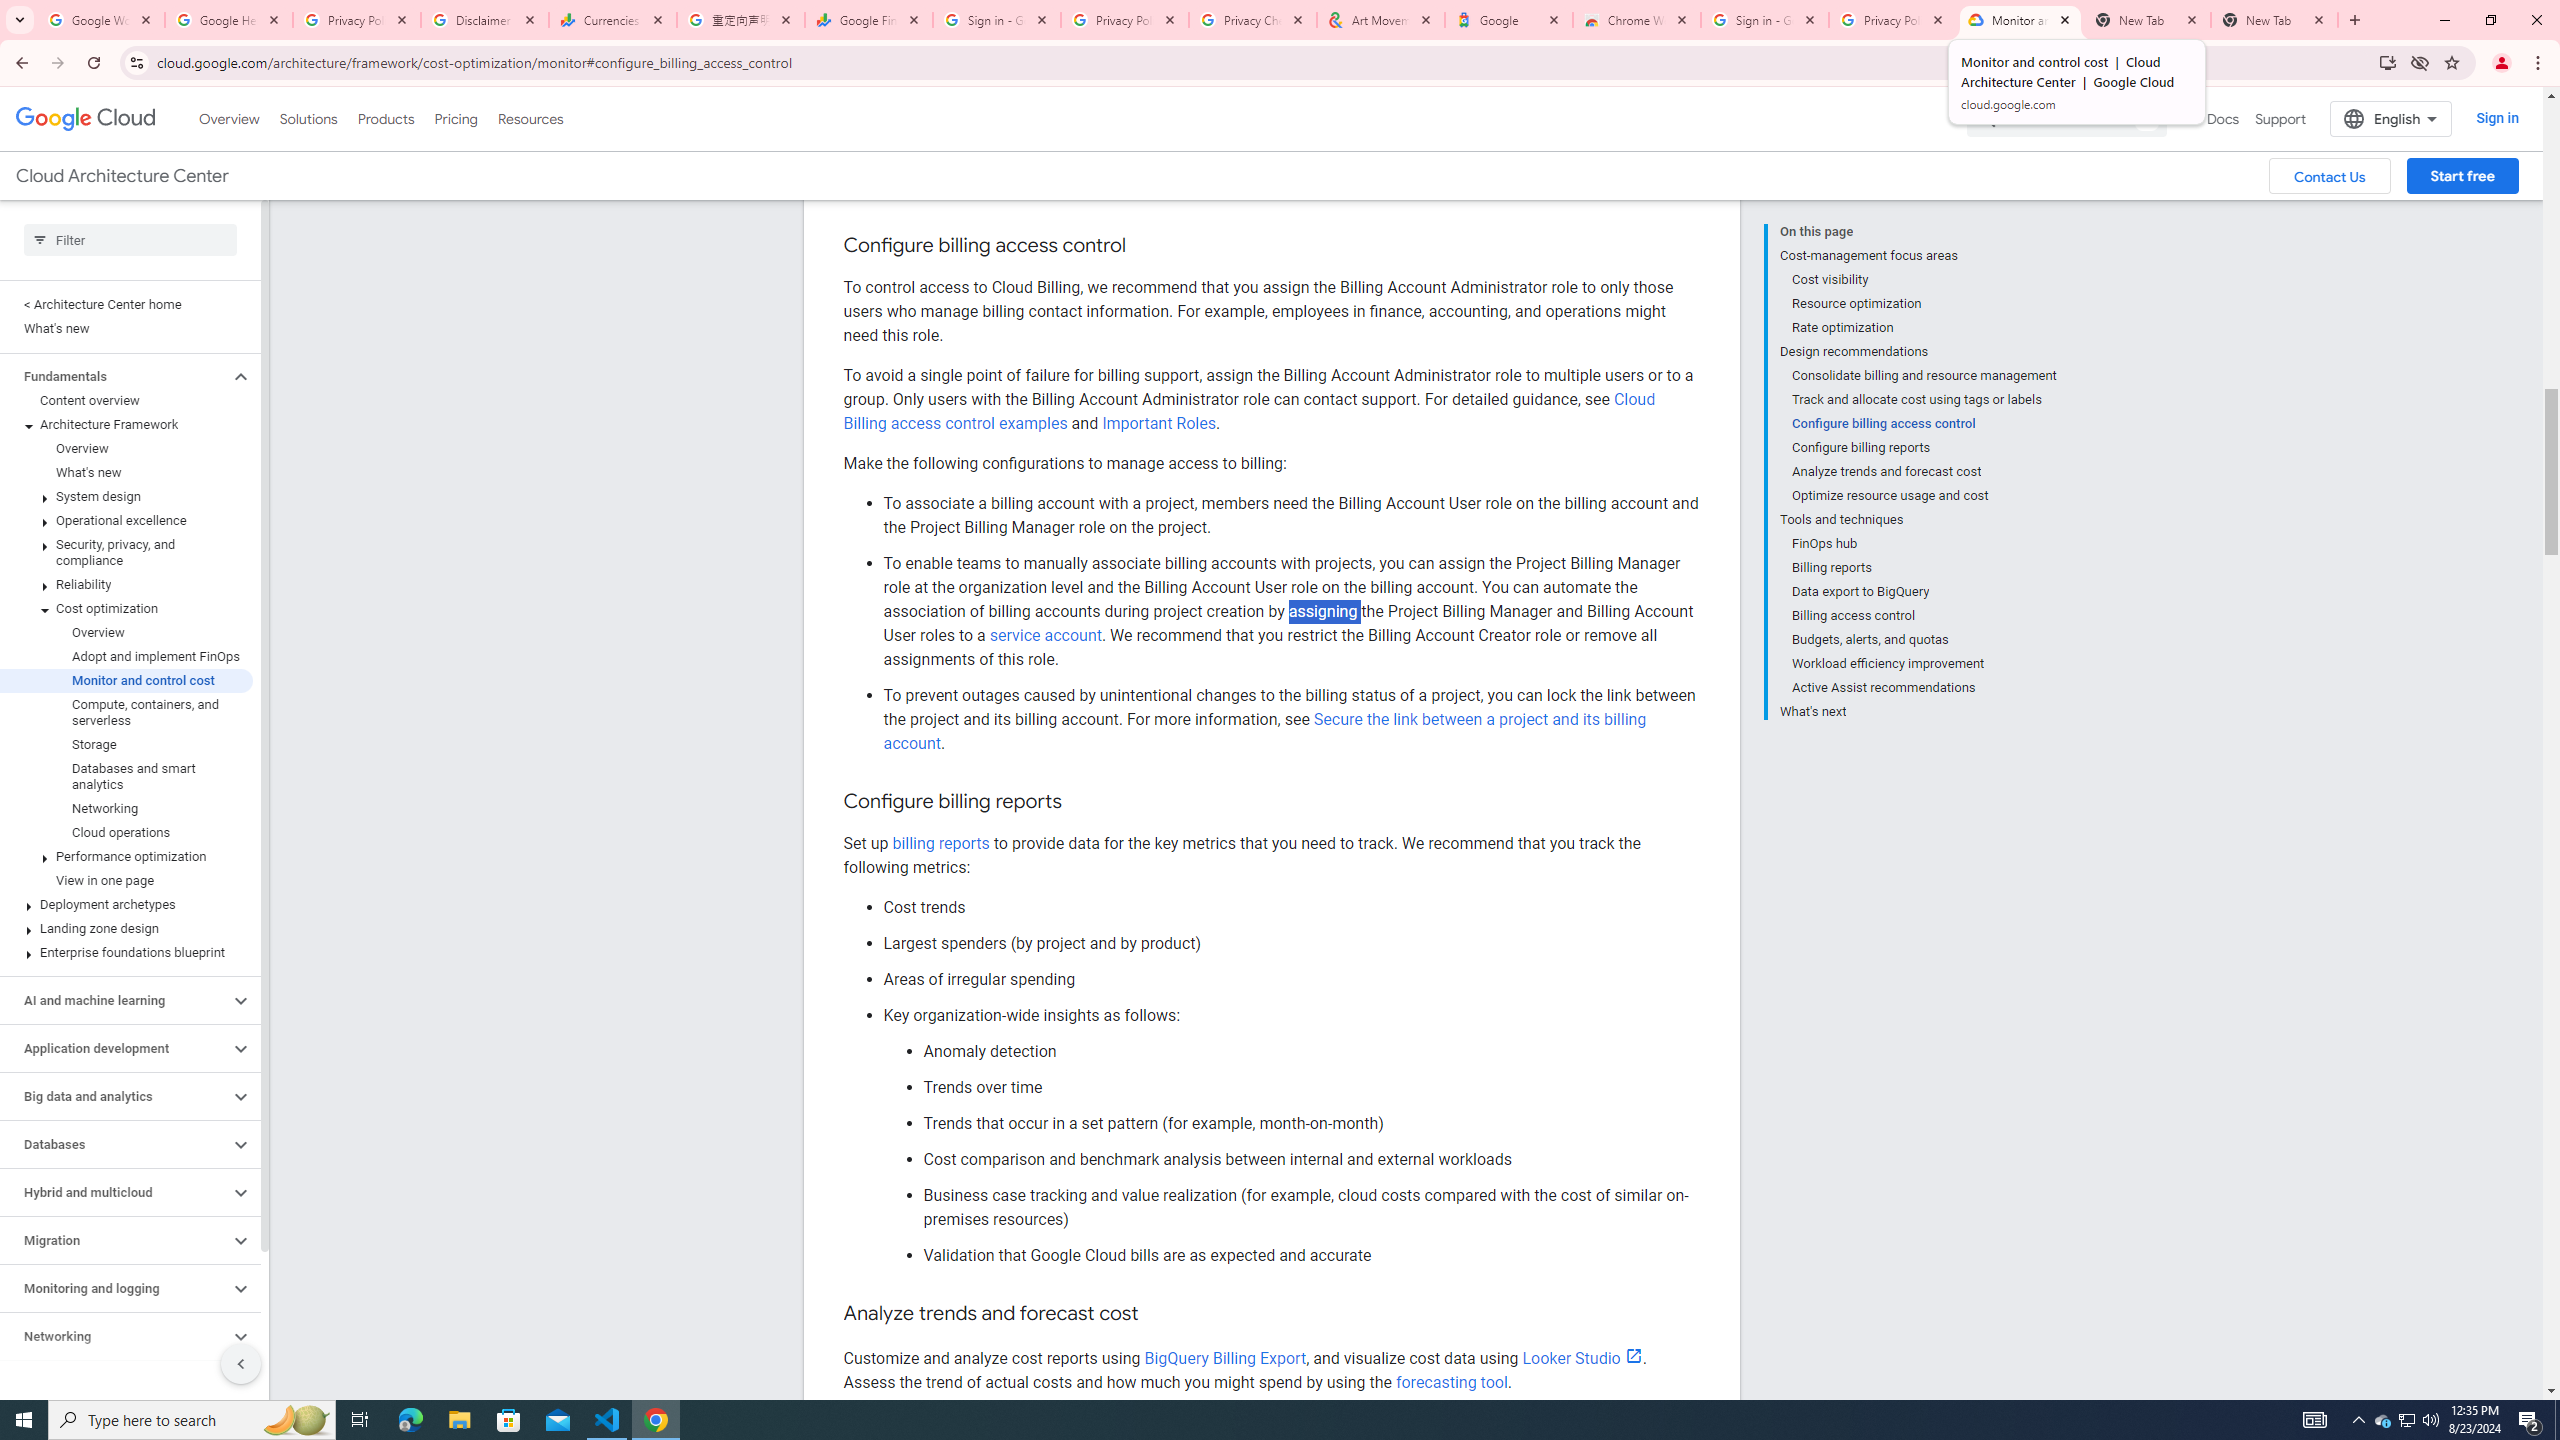  Describe the element at coordinates (1451, 1382) in the screenshot. I see `forecasting tool` at that location.